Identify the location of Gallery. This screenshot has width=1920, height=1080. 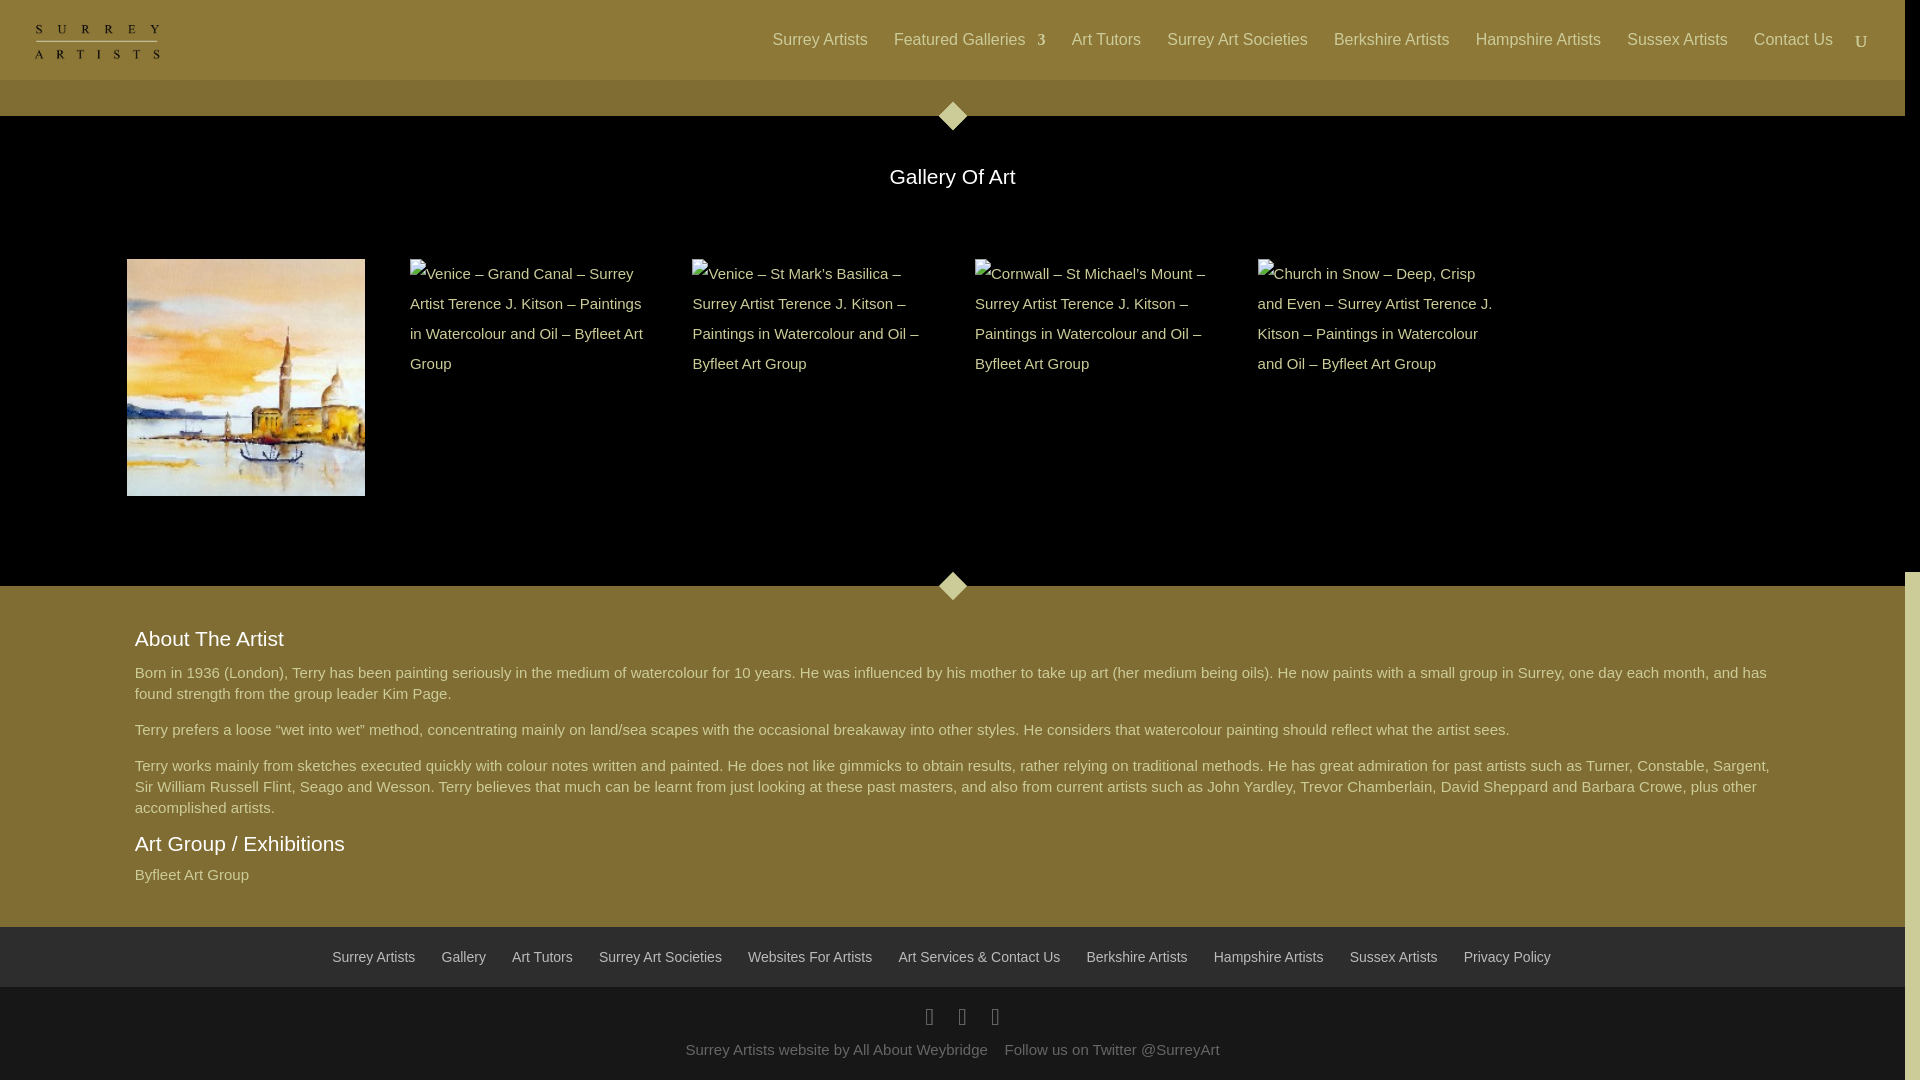
(463, 957).